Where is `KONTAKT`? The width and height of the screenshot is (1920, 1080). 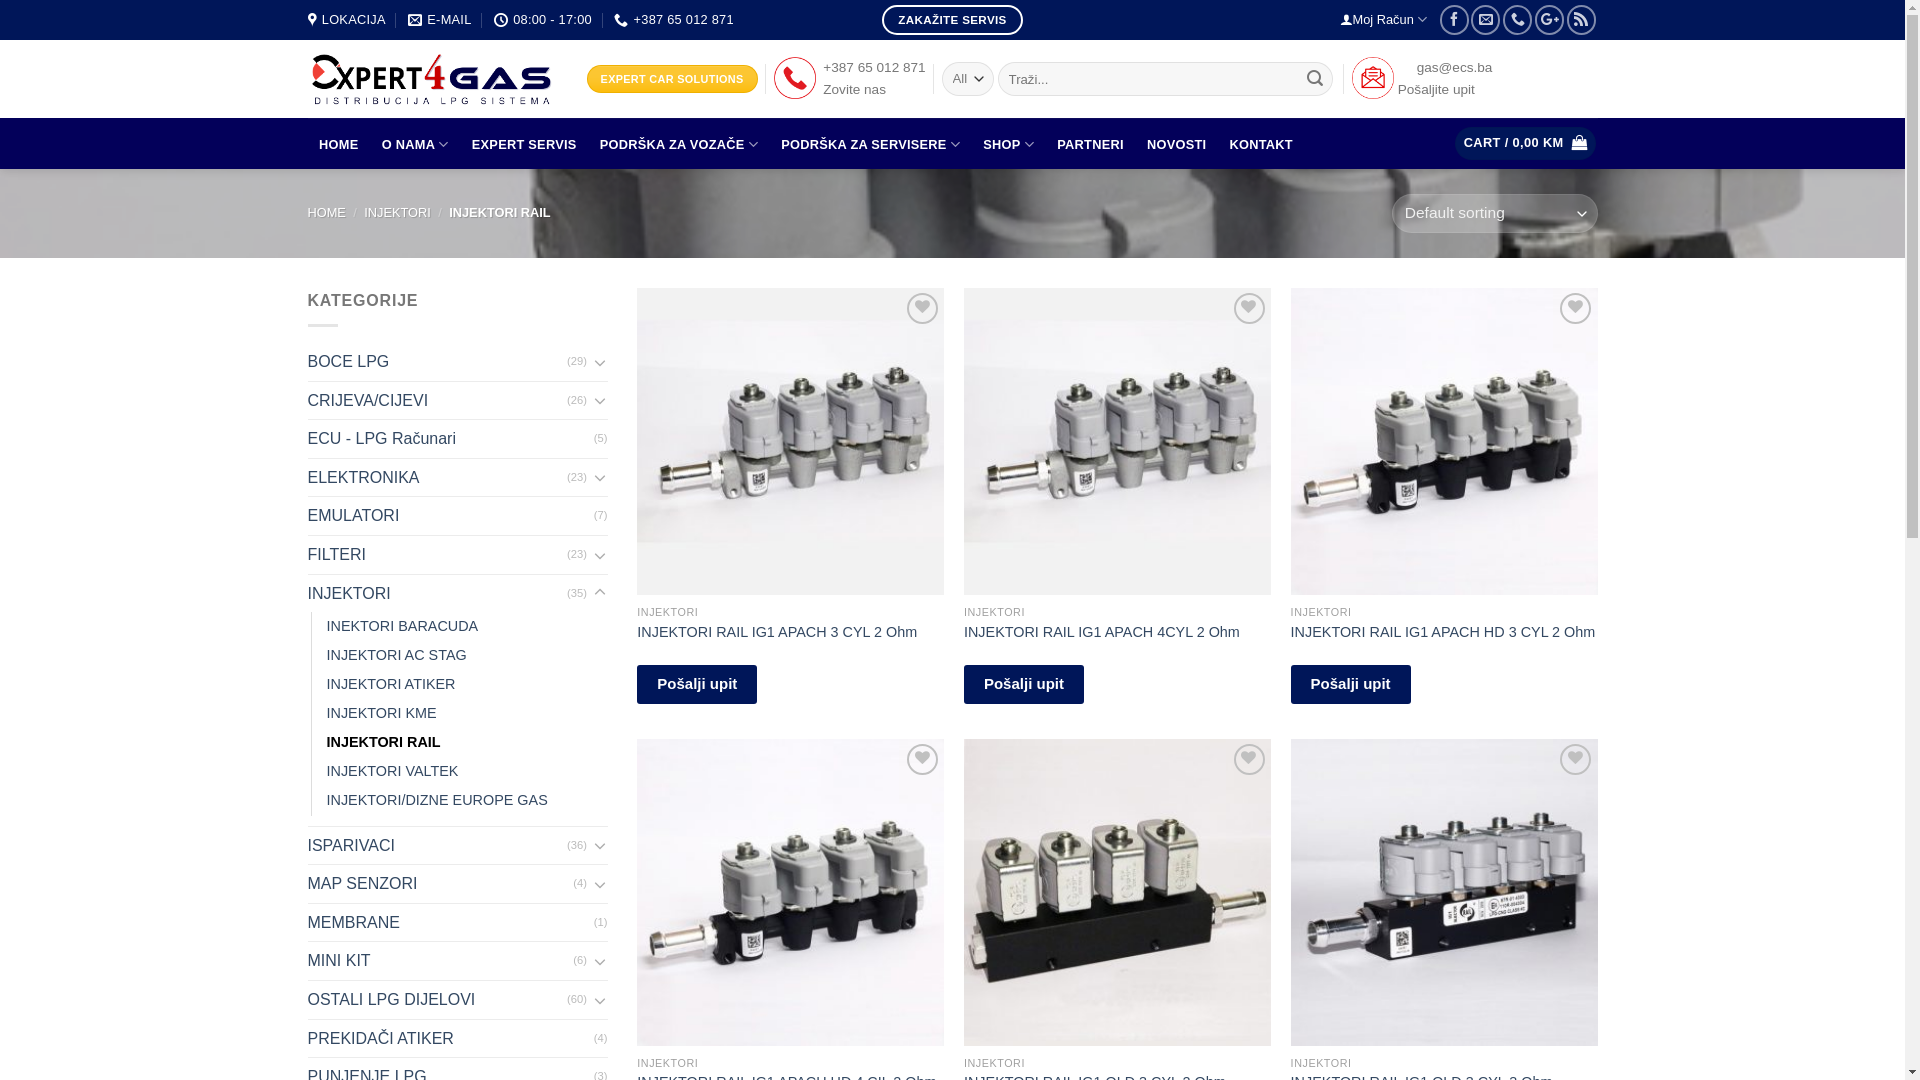 KONTAKT is located at coordinates (1262, 145).